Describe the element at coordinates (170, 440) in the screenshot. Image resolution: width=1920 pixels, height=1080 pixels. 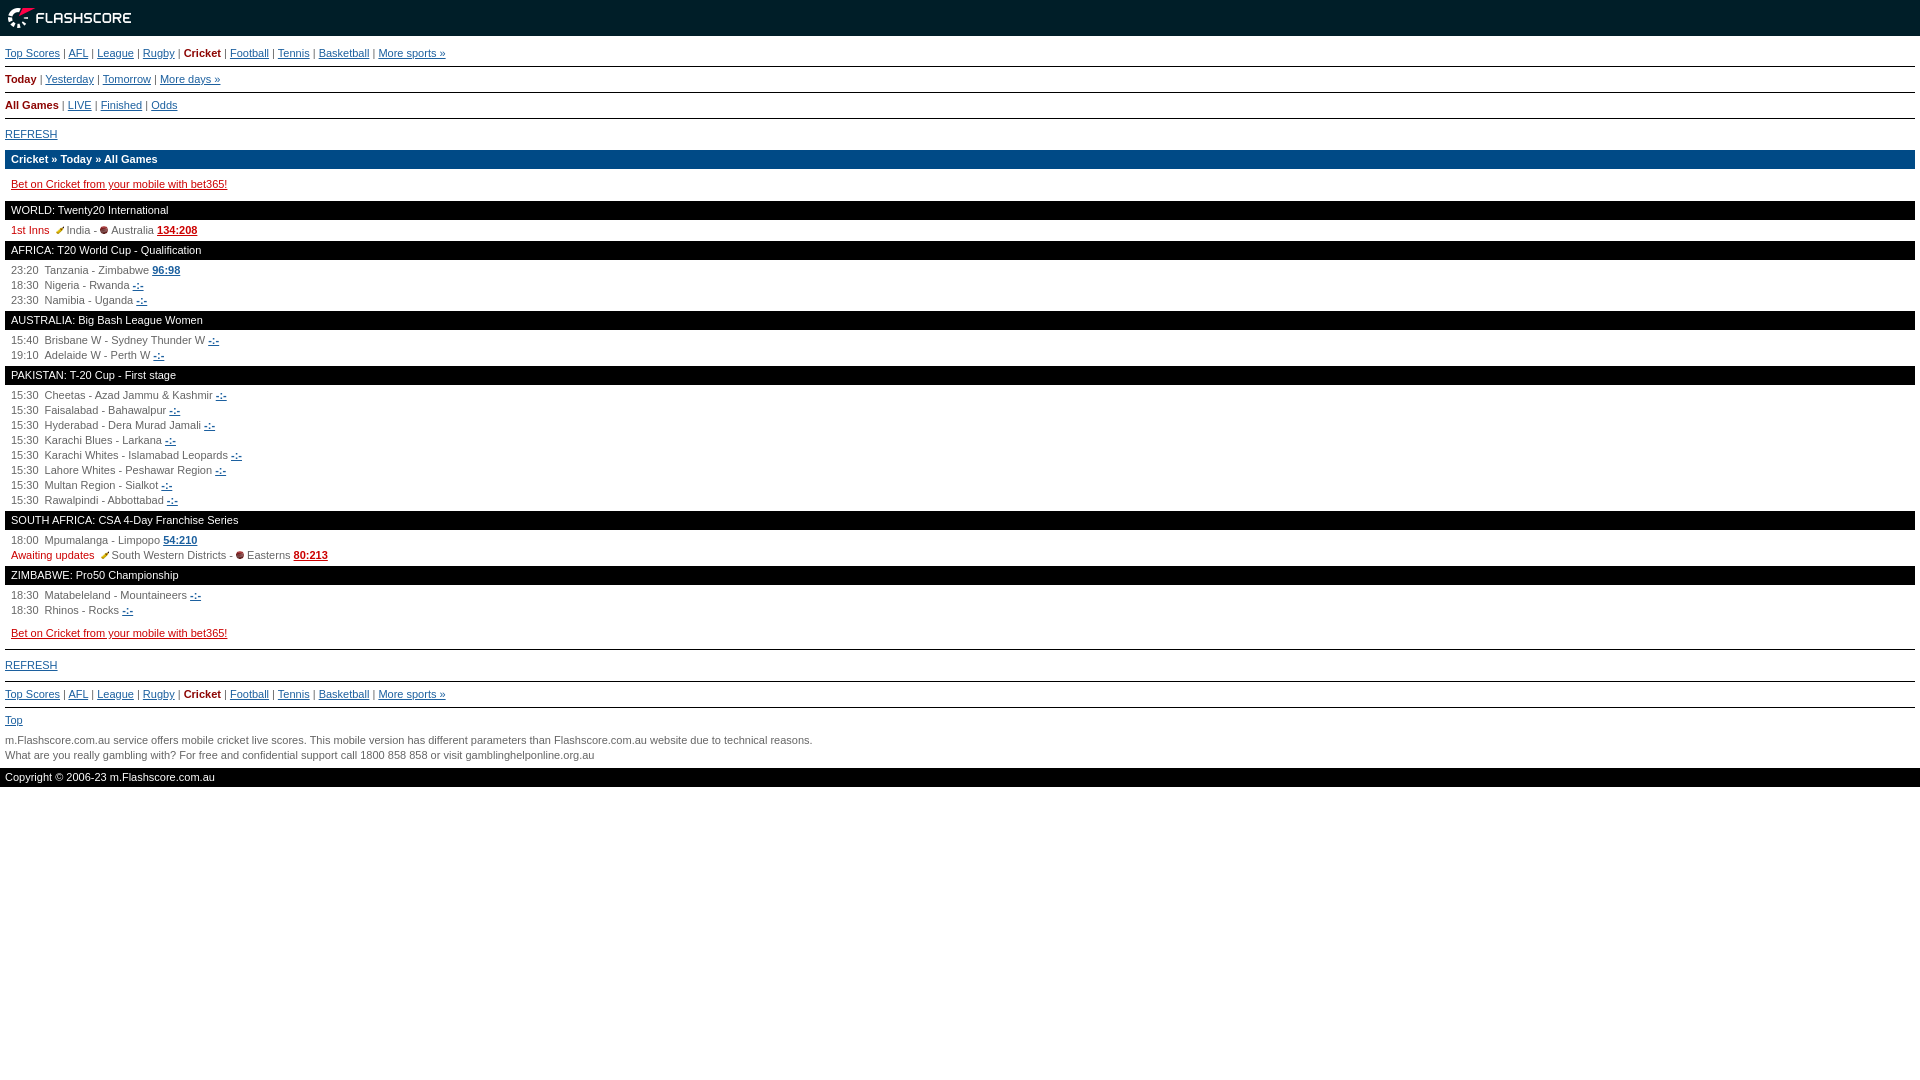
I see `-:-` at that location.